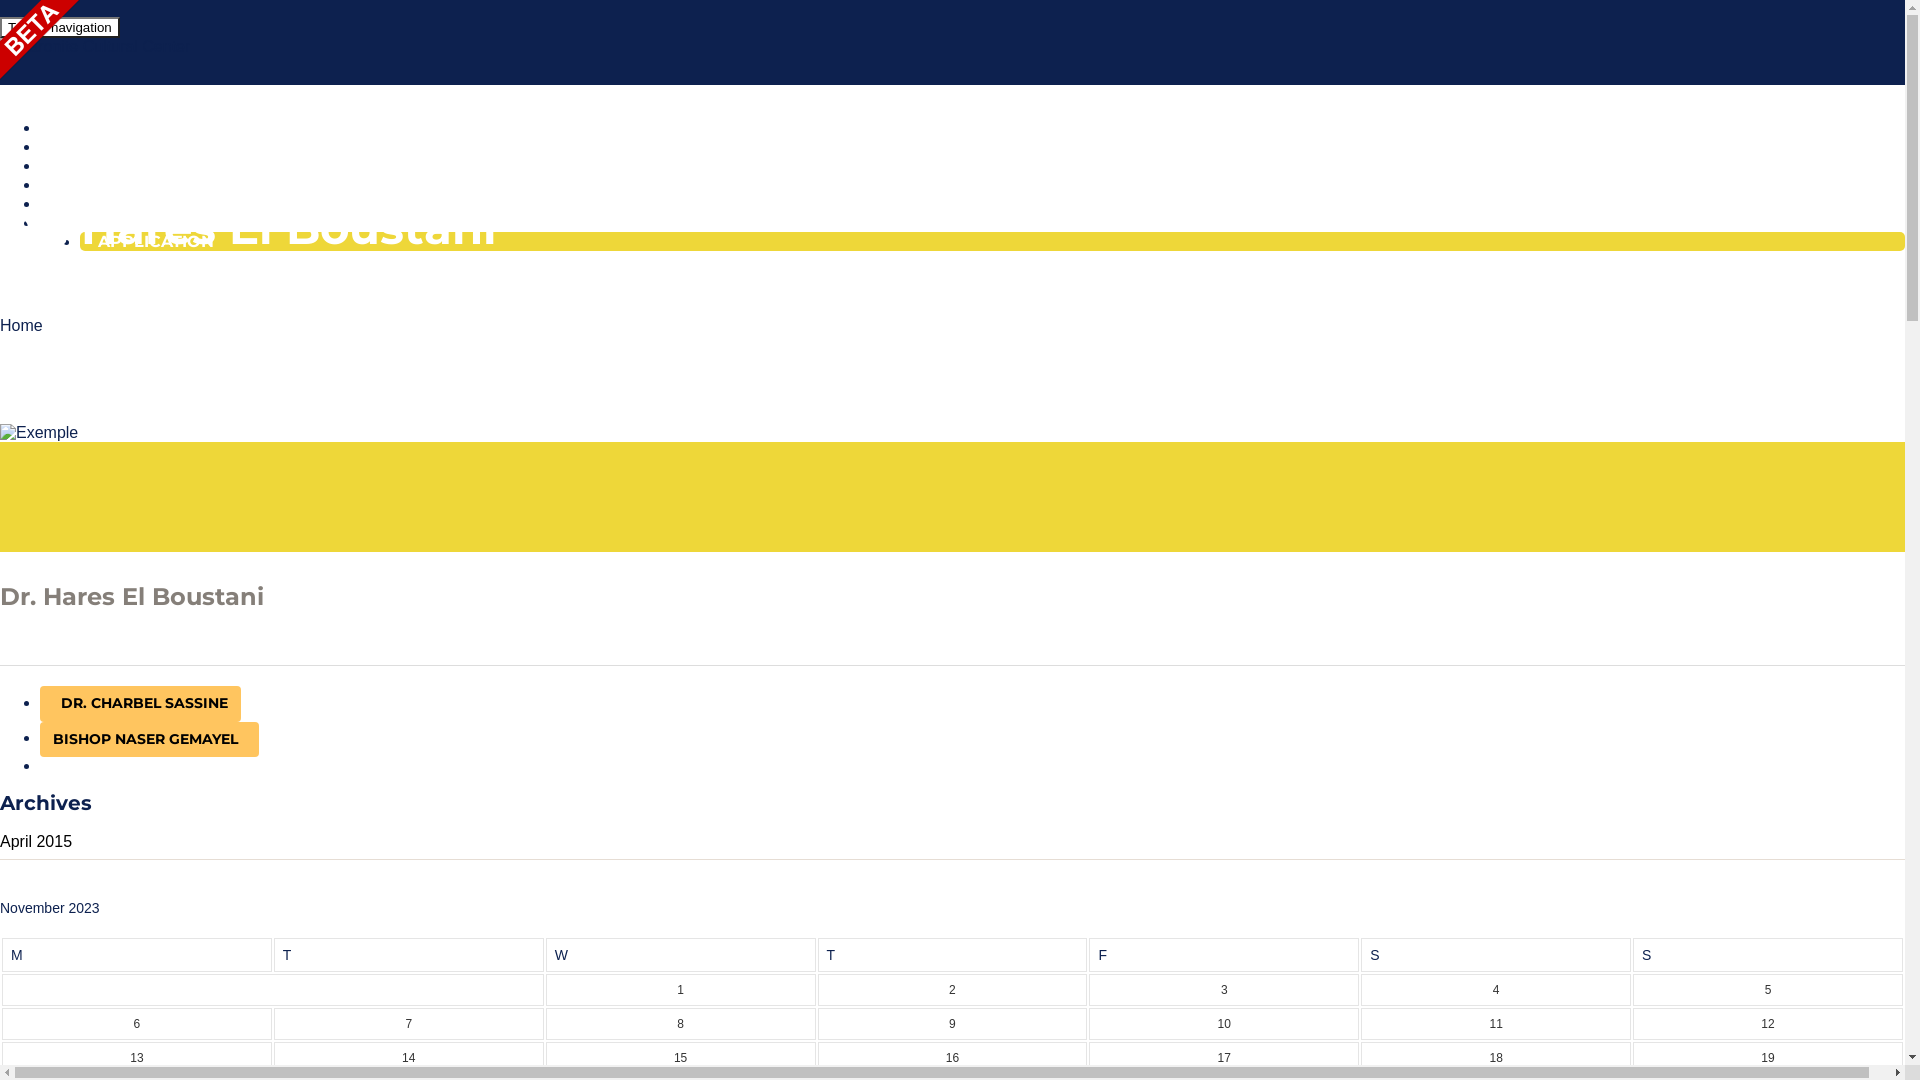  What do you see at coordinates (140, 704) in the screenshot?
I see `DR. CHARBEL SASSINE` at bounding box center [140, 704].